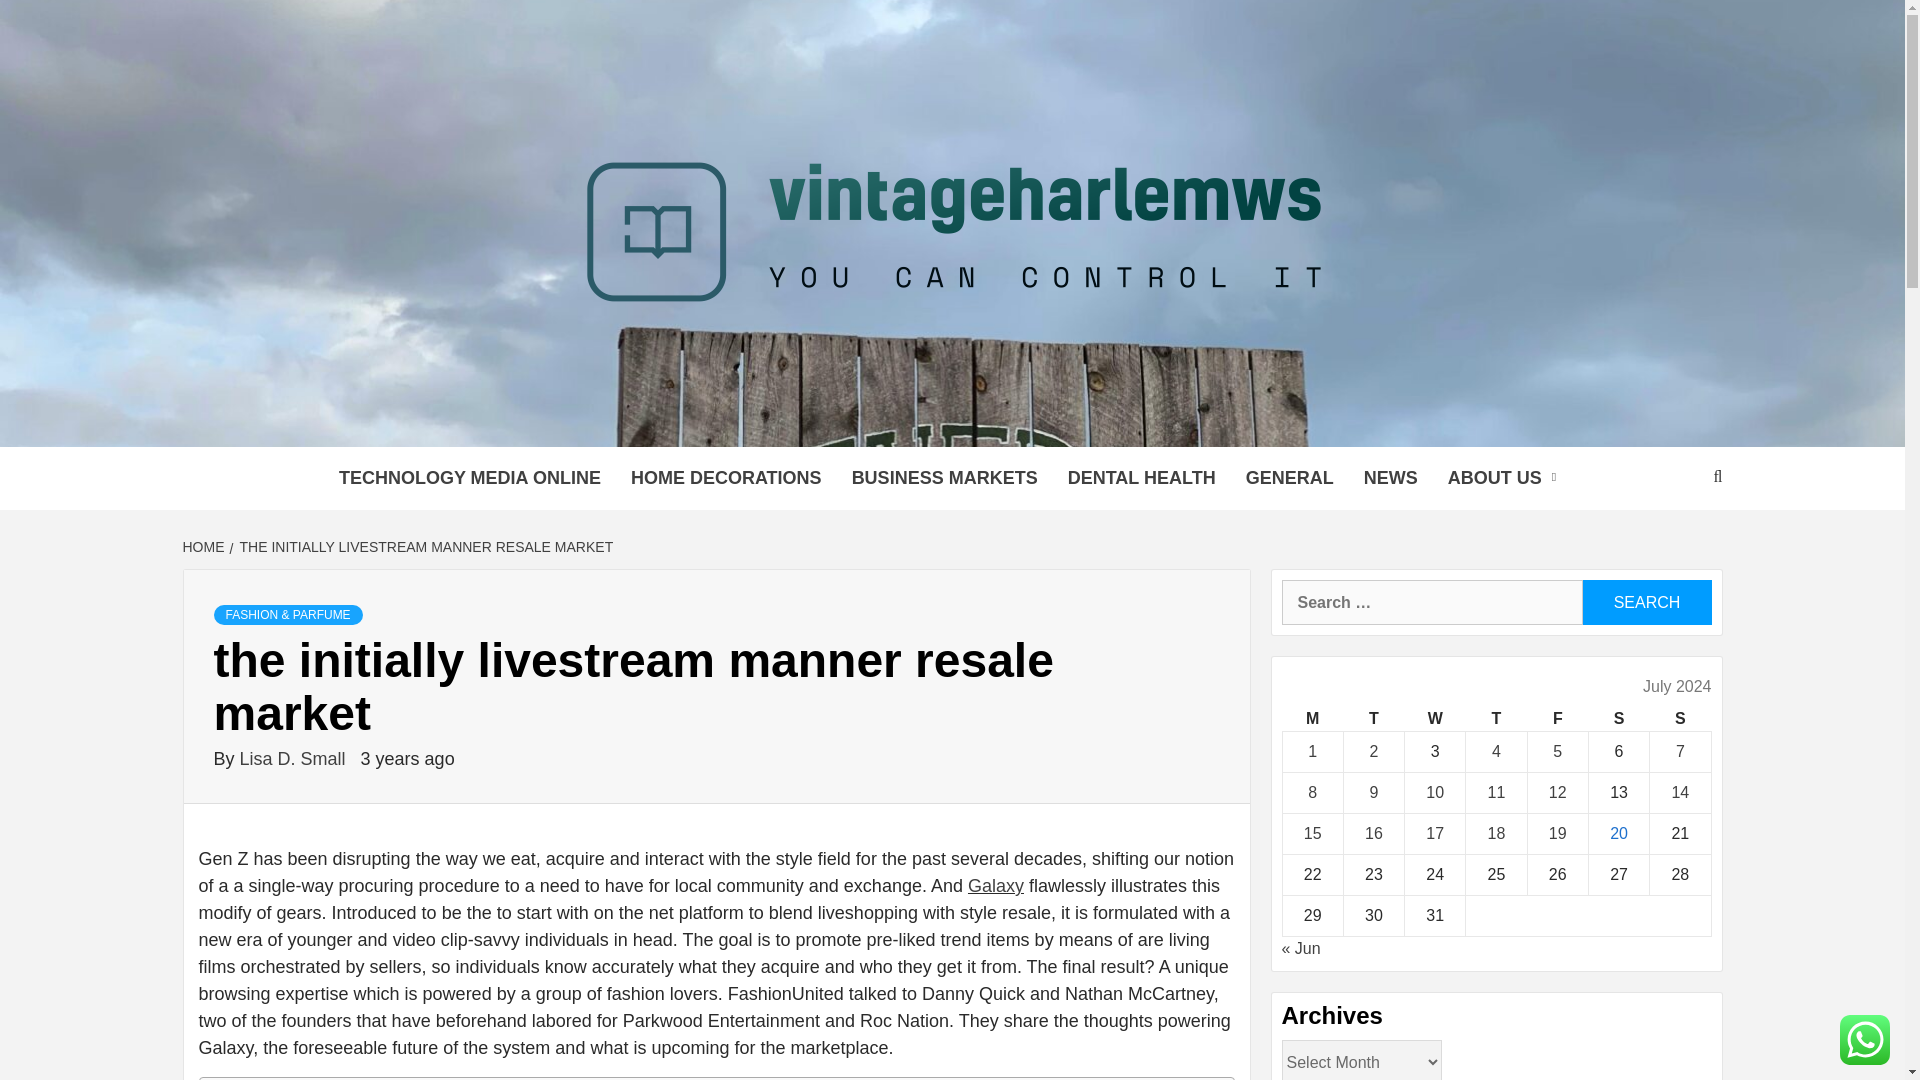 The height and width of the screenshot is (1080, 1920). I want to click on Friday, so click(1556, 720).